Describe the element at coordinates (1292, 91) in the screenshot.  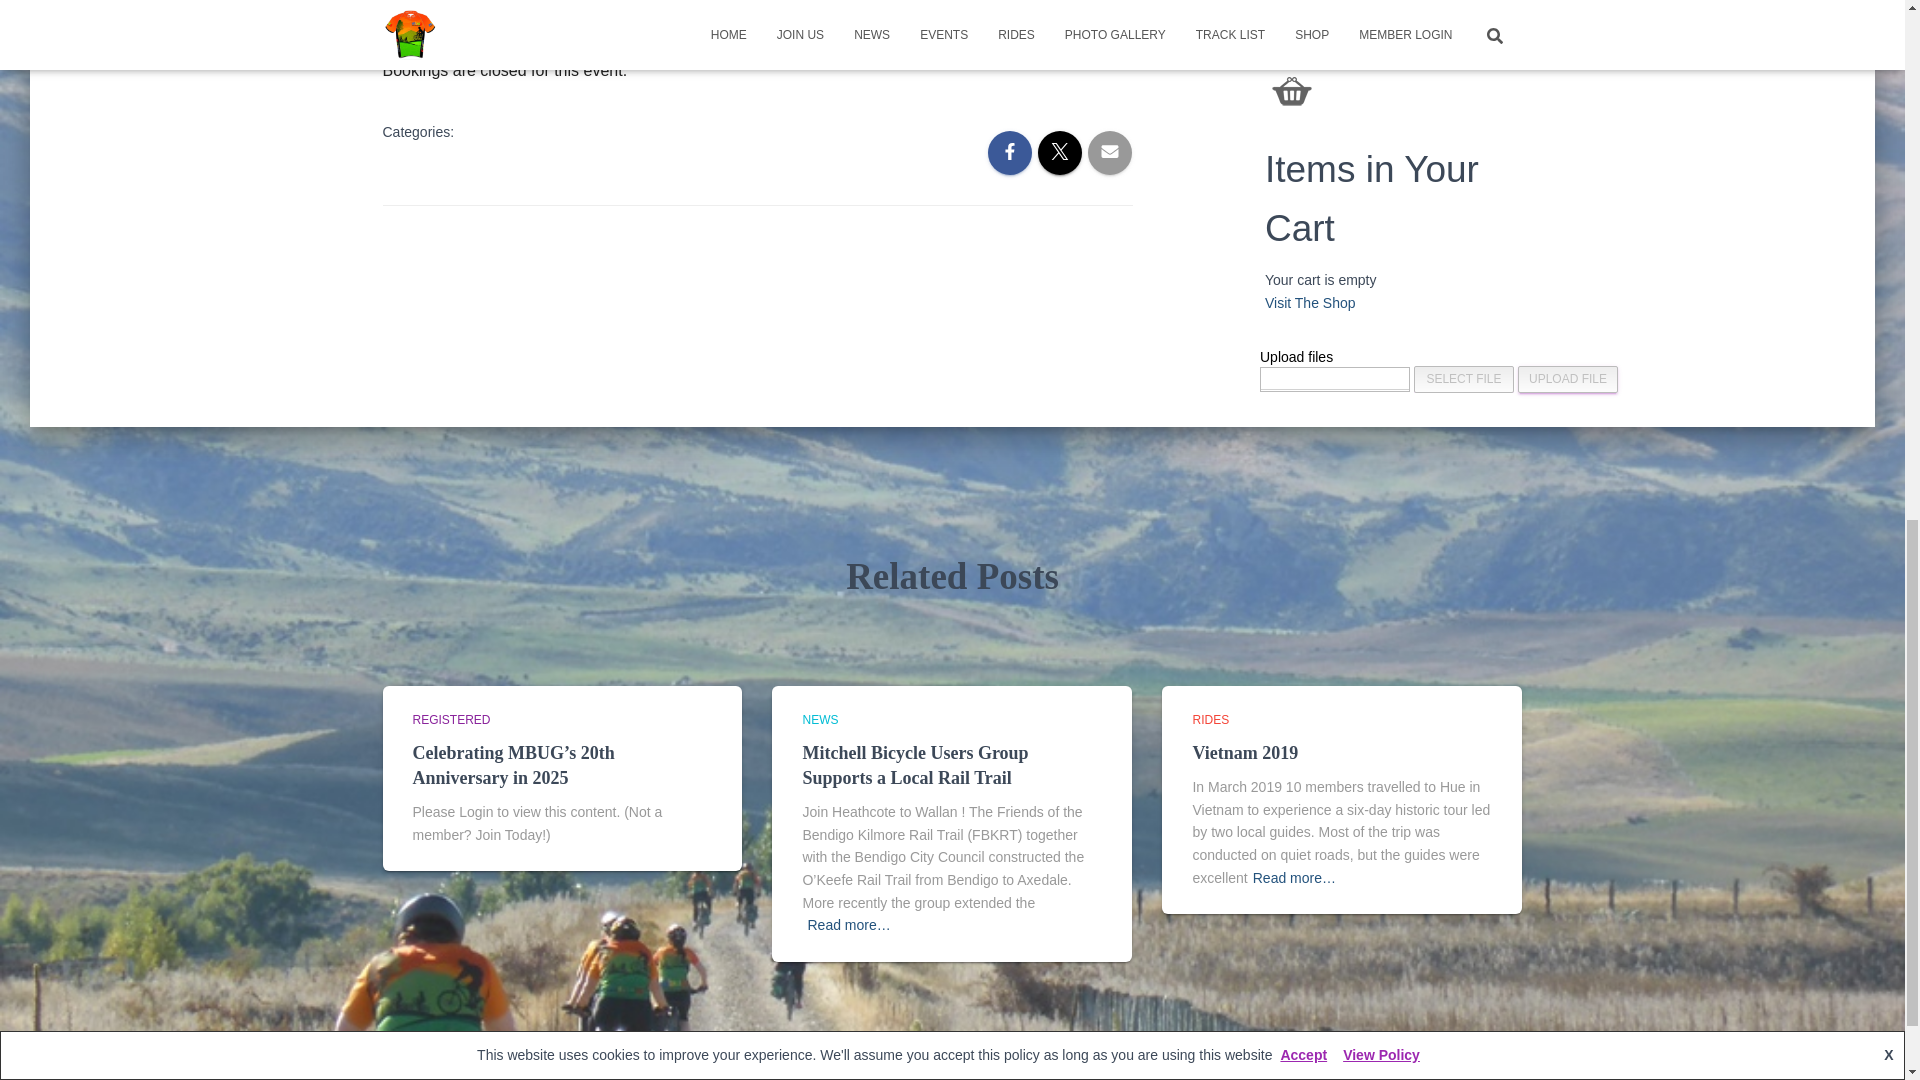
I see `Shopping Cart` at that location.